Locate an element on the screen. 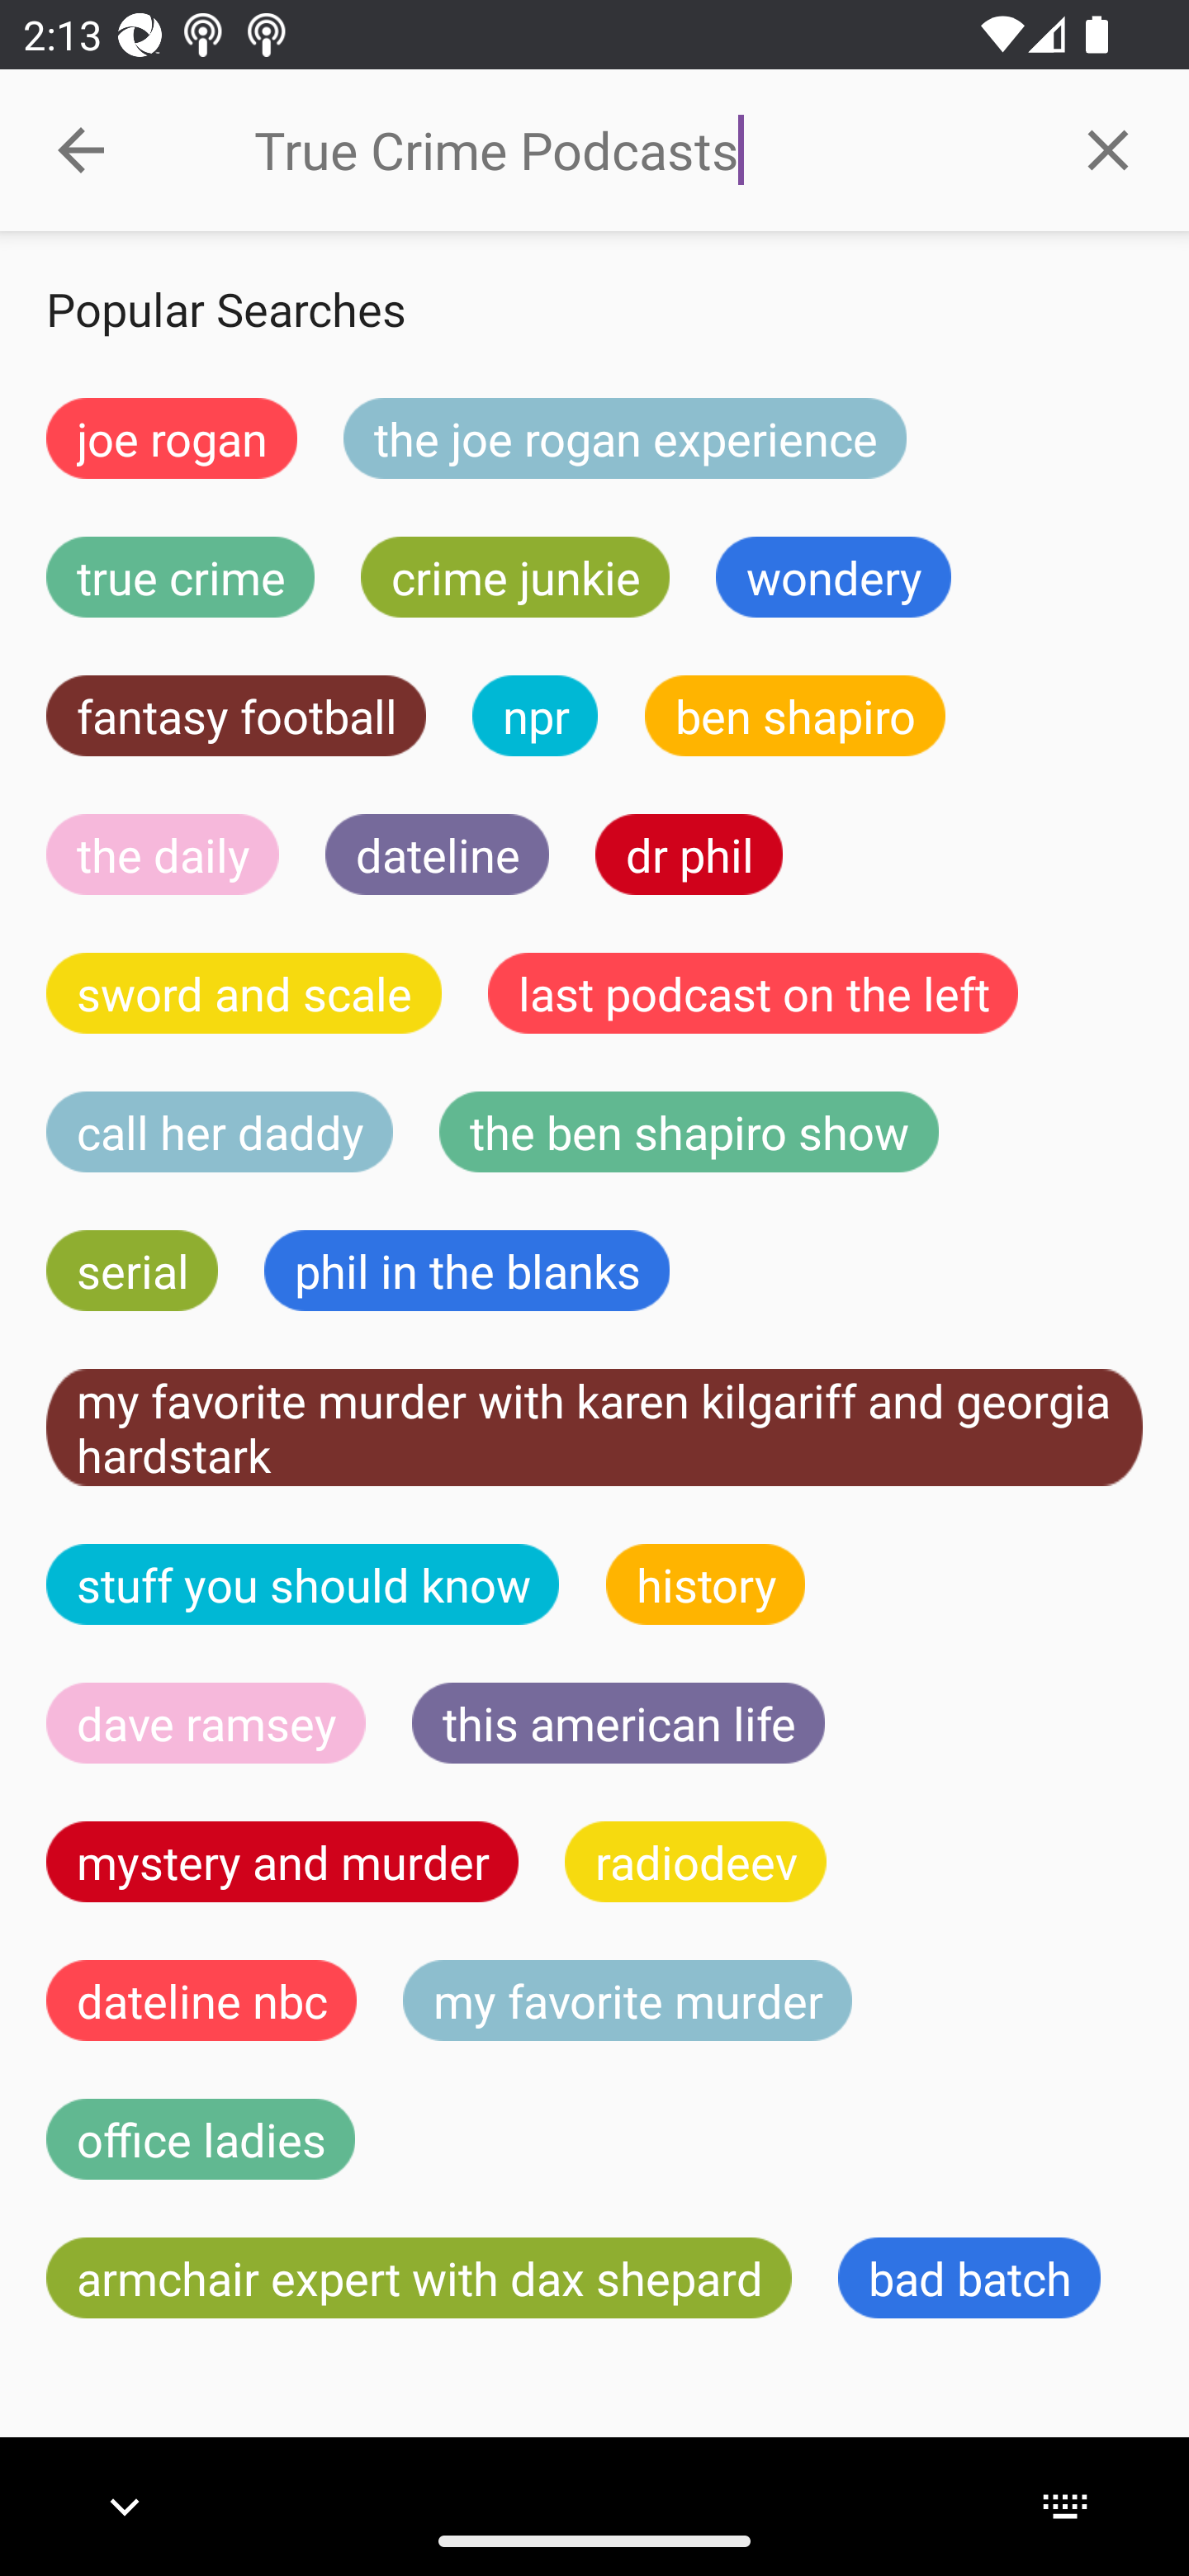 The width and height of the screenshot is (1189, 2576). fantasy football is located at coordinates (236, 716).